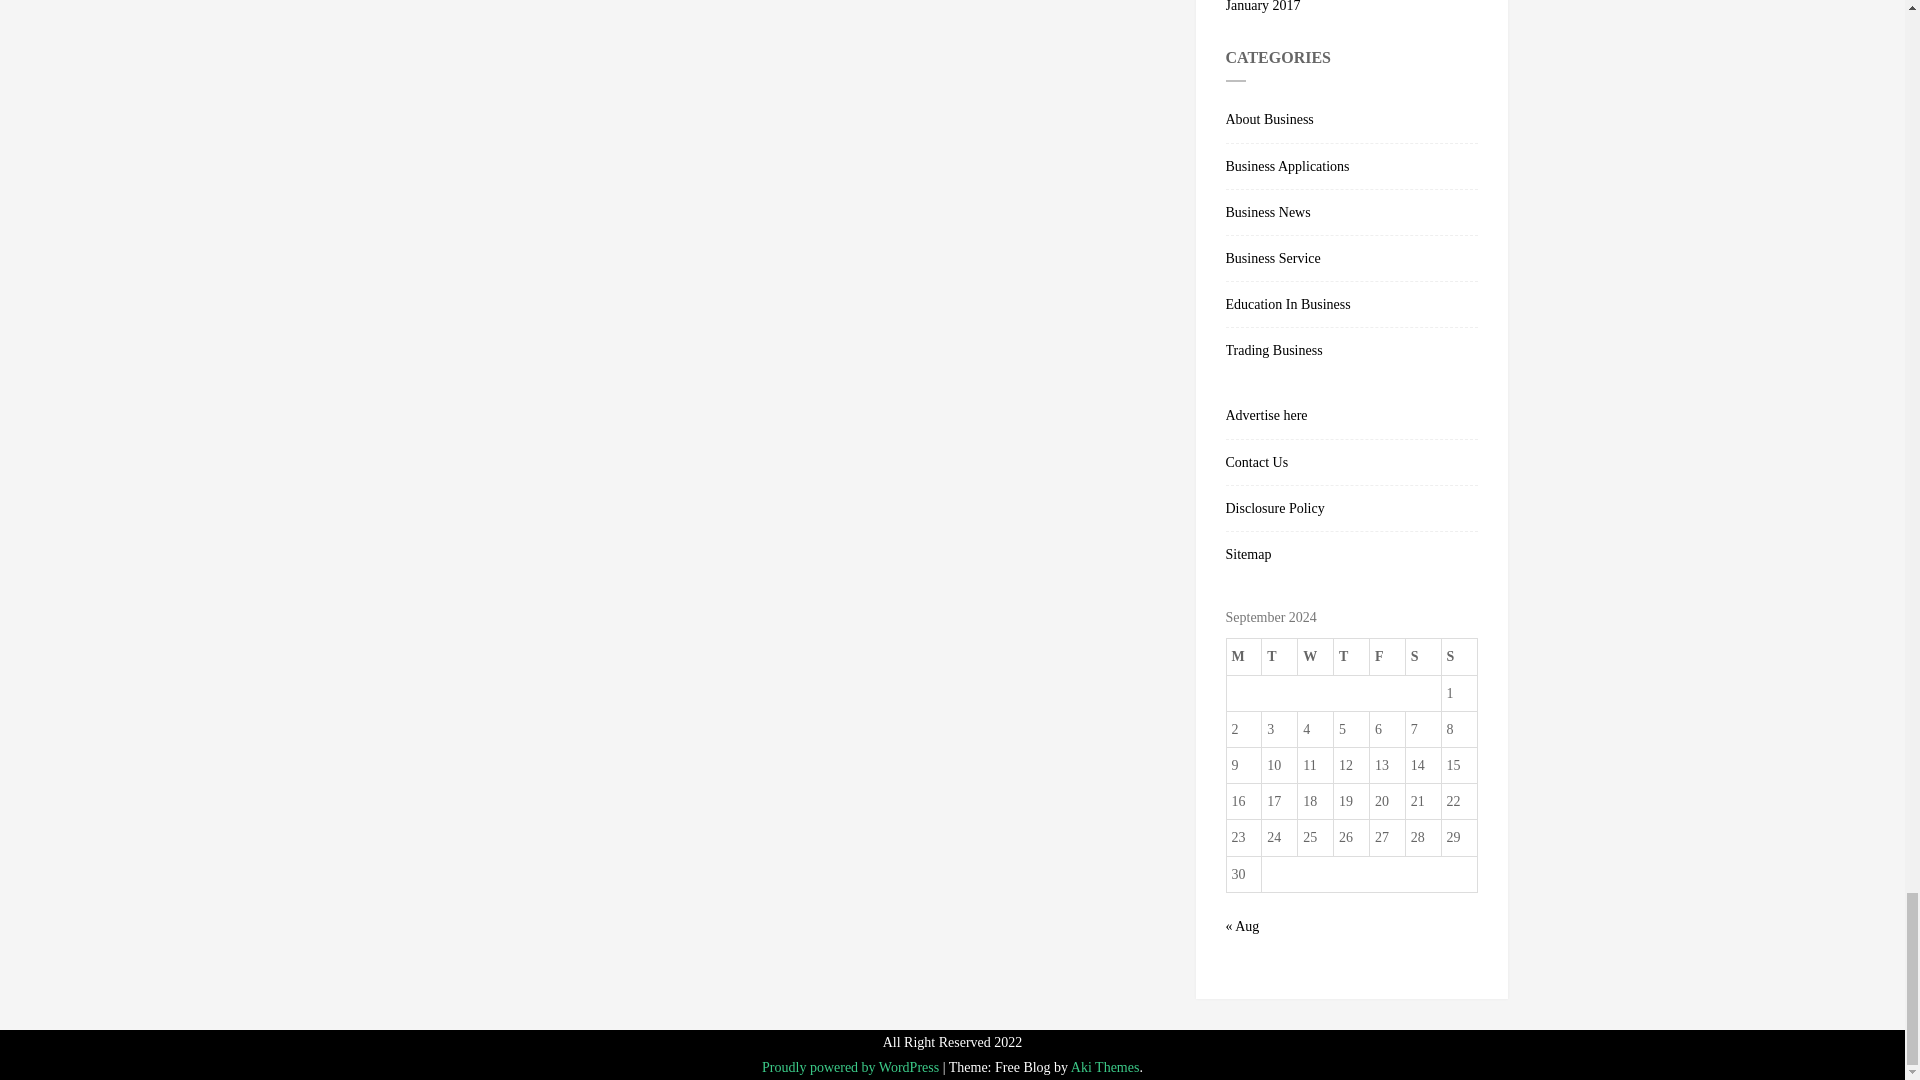 The height and width of the screenshot is (1080, 1920). I want to click on Tuesday, so click(1279, 657).